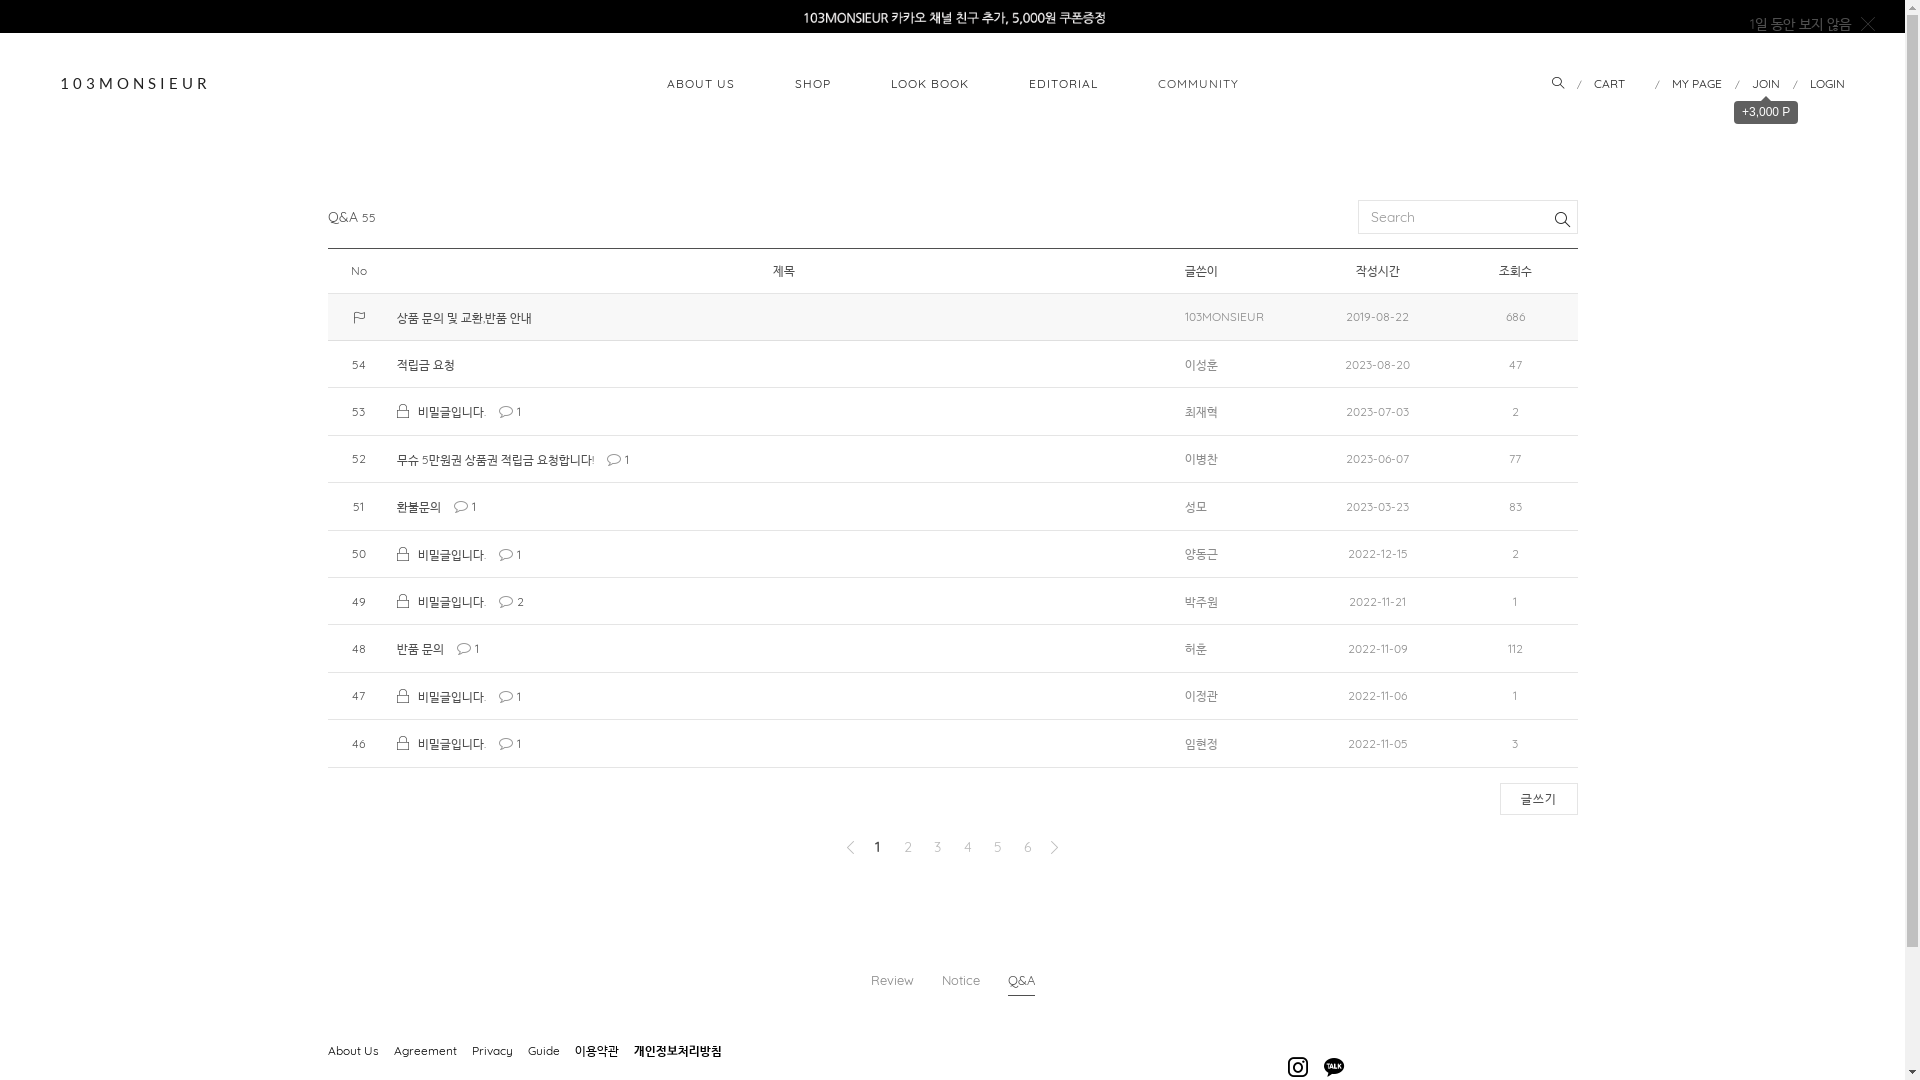  I want to click on JOIN, so click(1766, 84).